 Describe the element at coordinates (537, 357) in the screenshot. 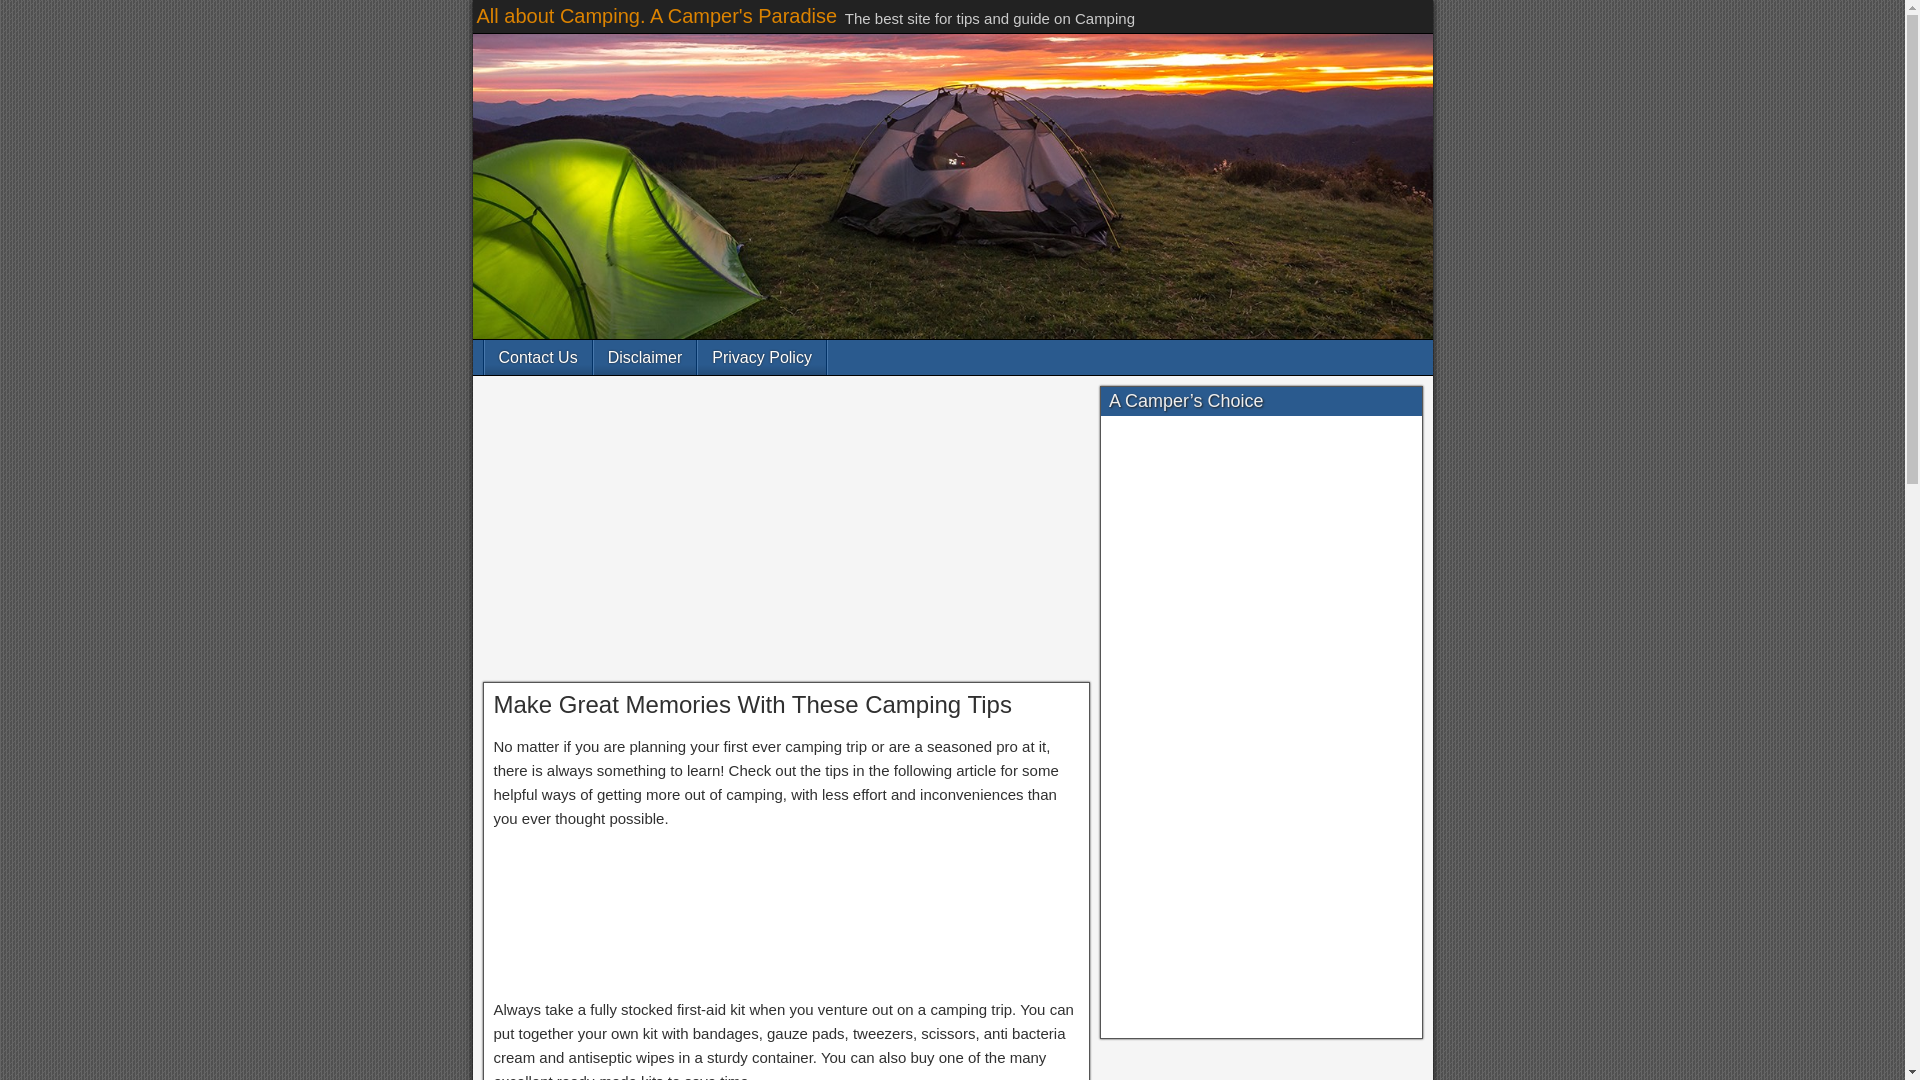

I see `Contact Us` at that location.